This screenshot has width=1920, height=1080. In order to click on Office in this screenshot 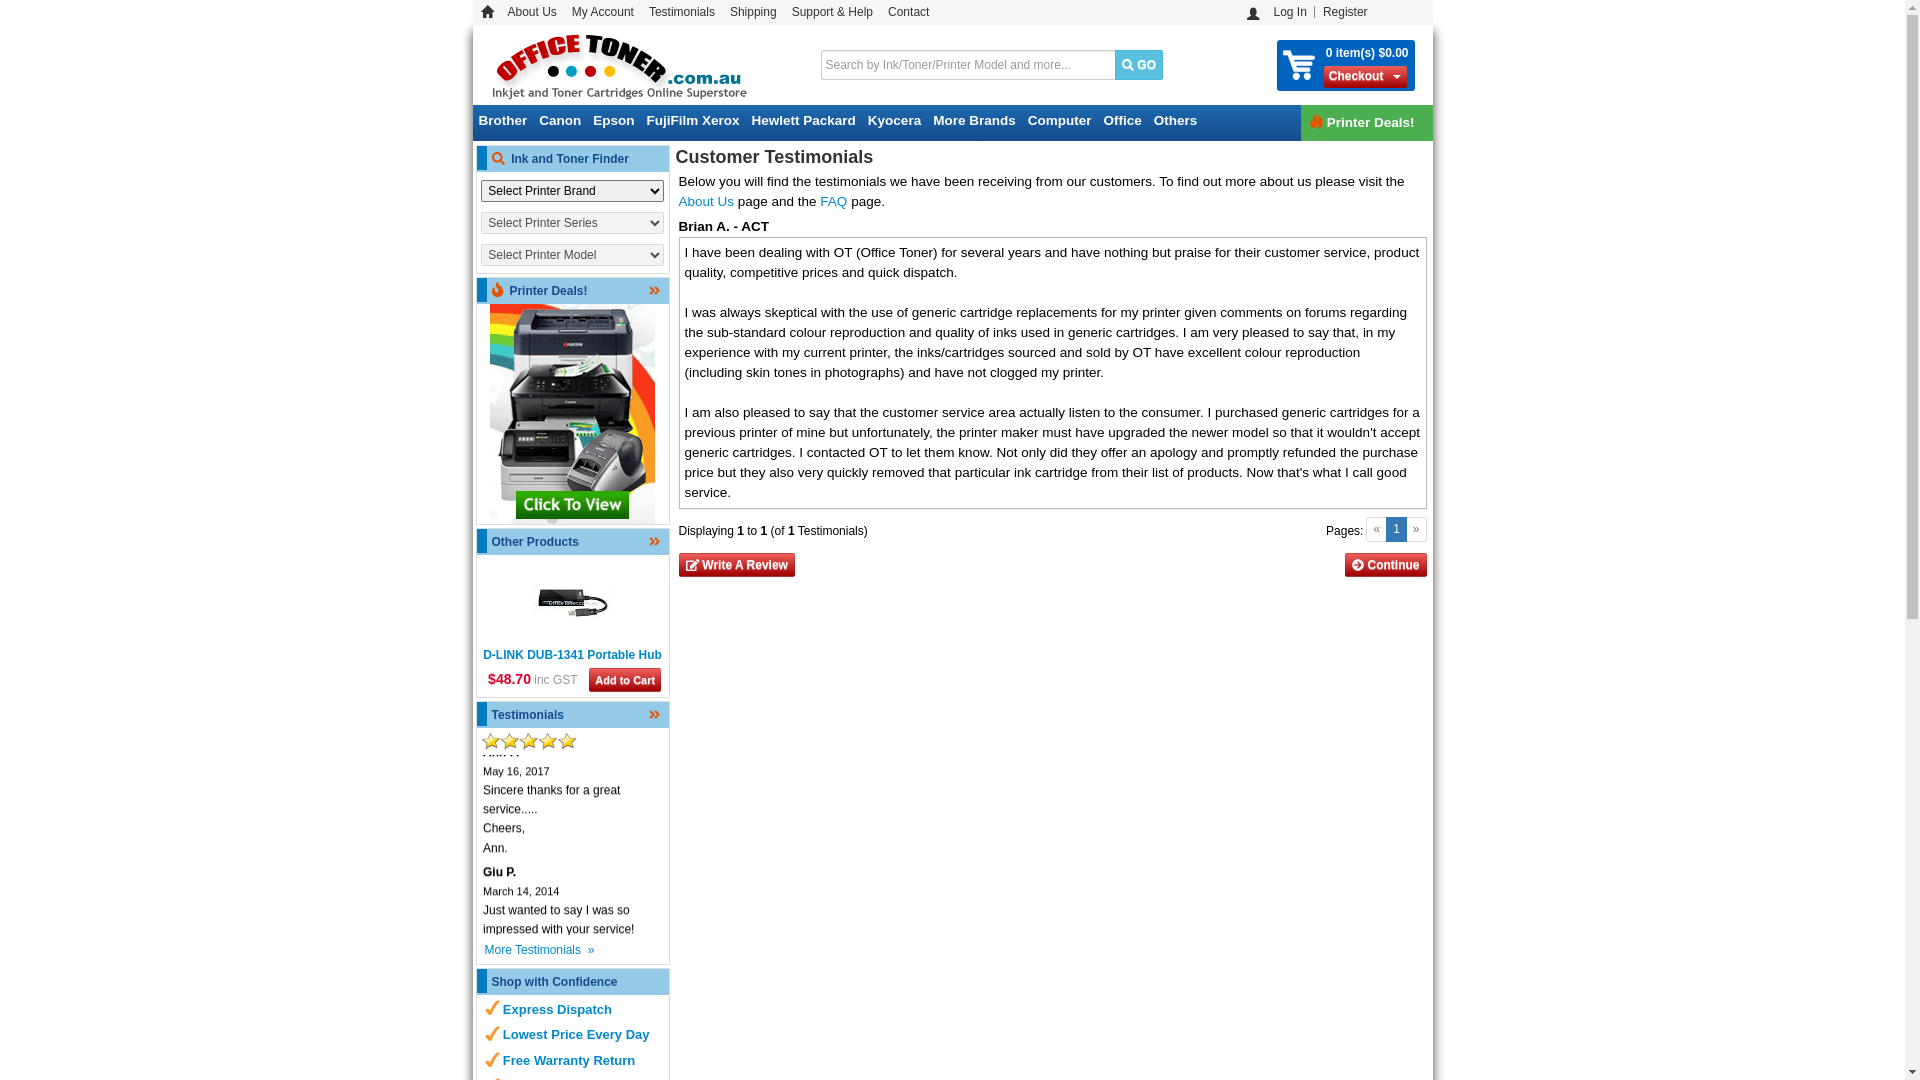, I will do `click(1122, 121)`.